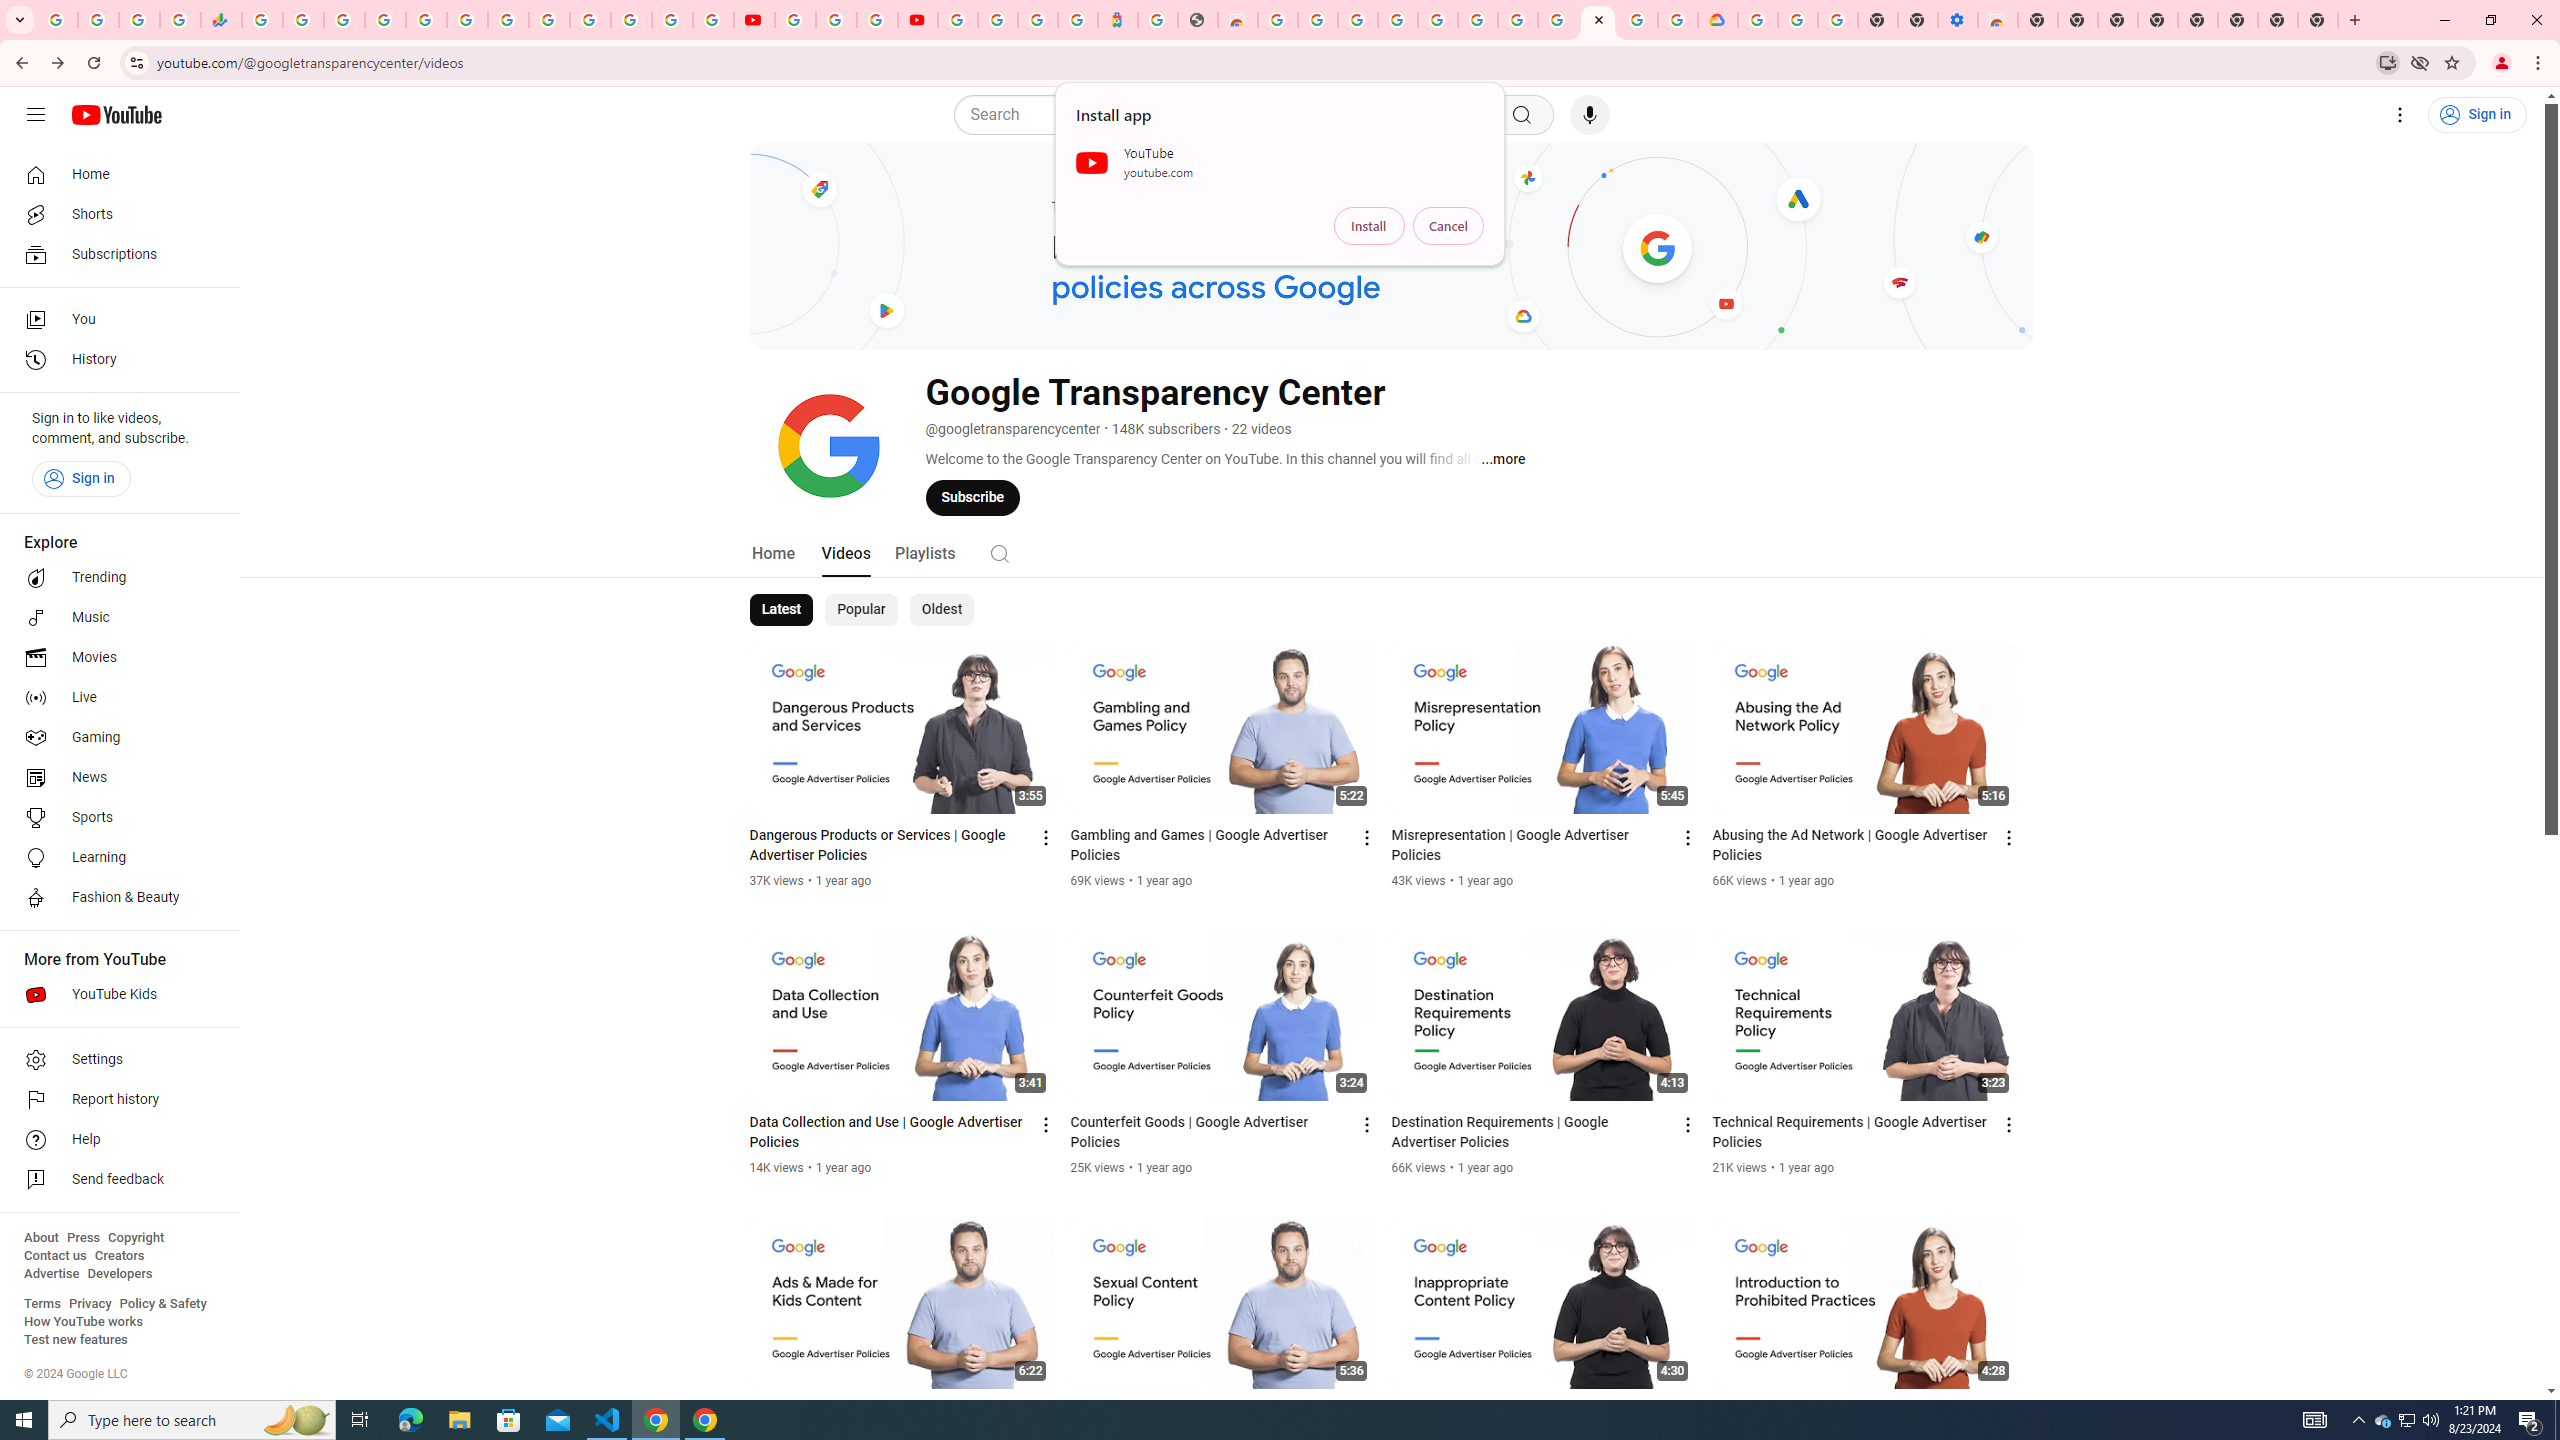 The width and height of the screenshot is (2560, 1440). I want to click on YouTube Kids, so click(114, 994).